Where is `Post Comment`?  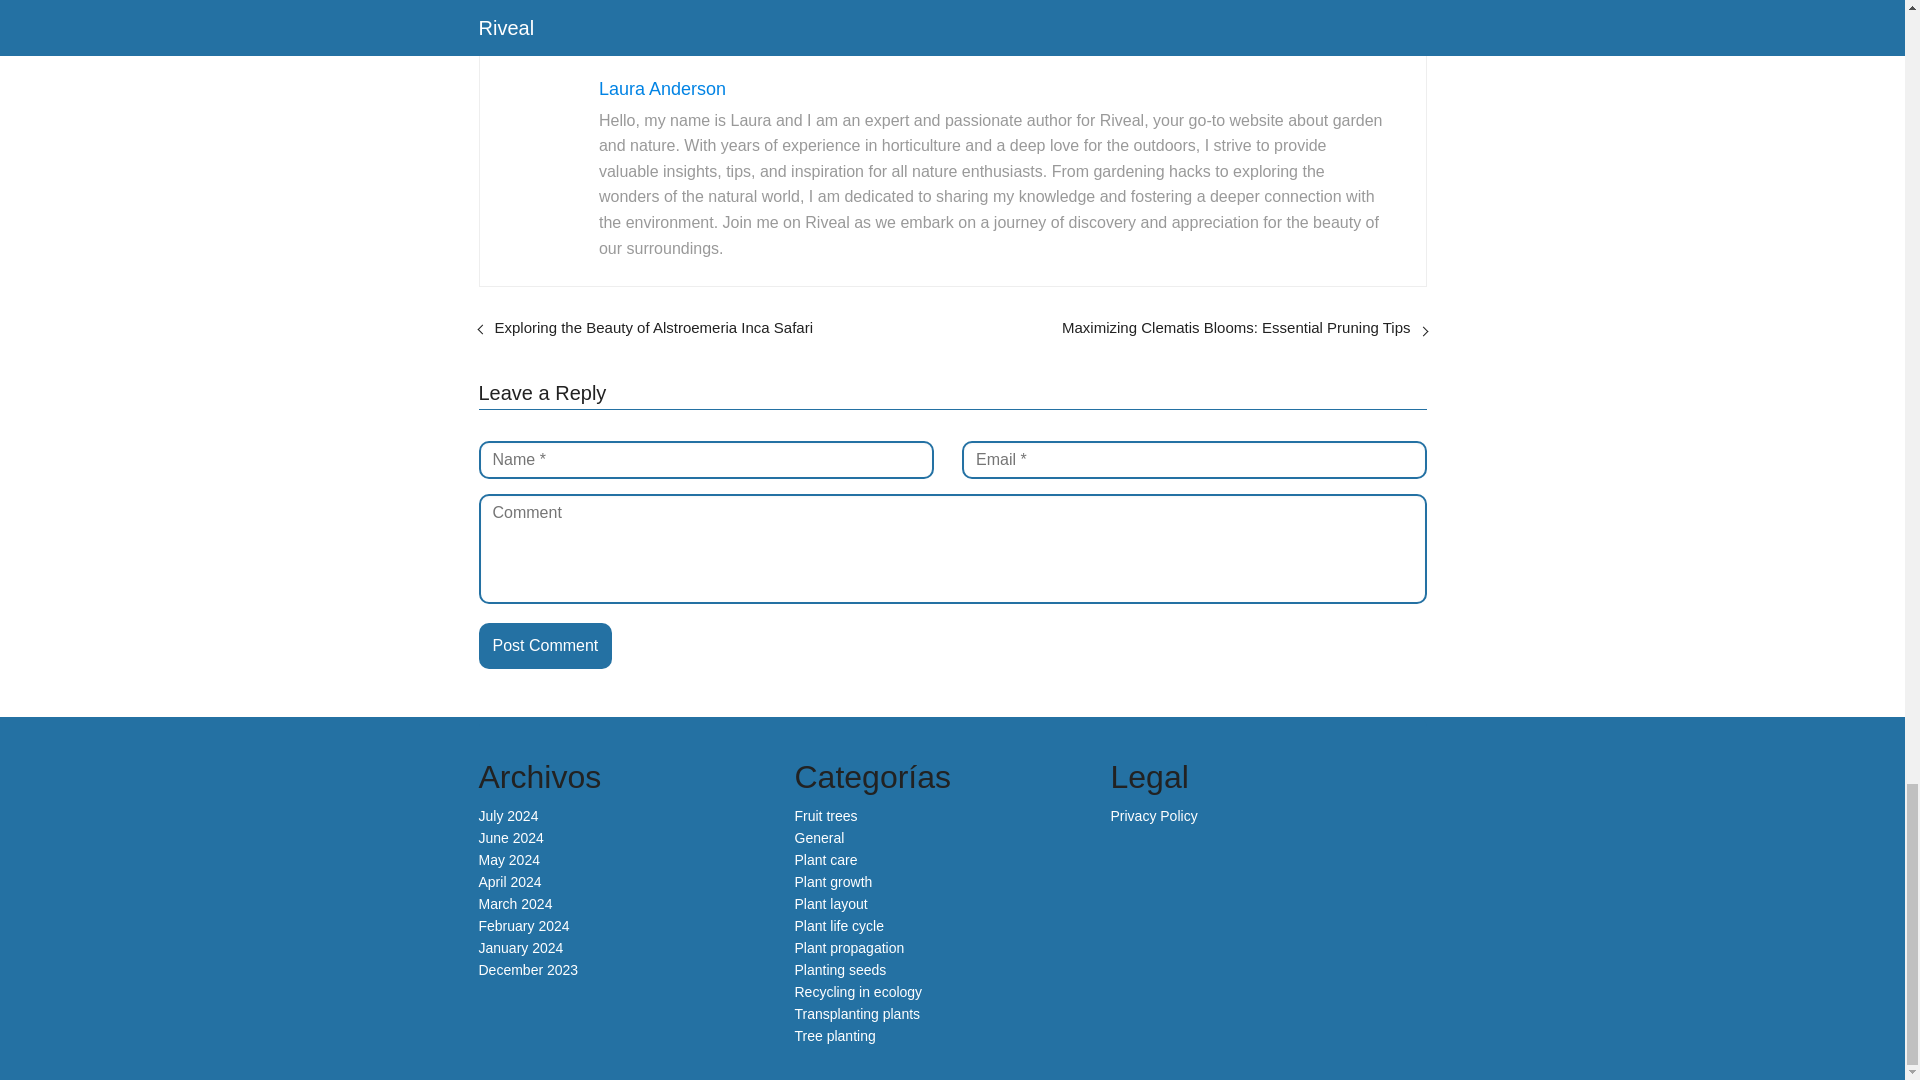 Post Comment is located at coordinates (545, 646).